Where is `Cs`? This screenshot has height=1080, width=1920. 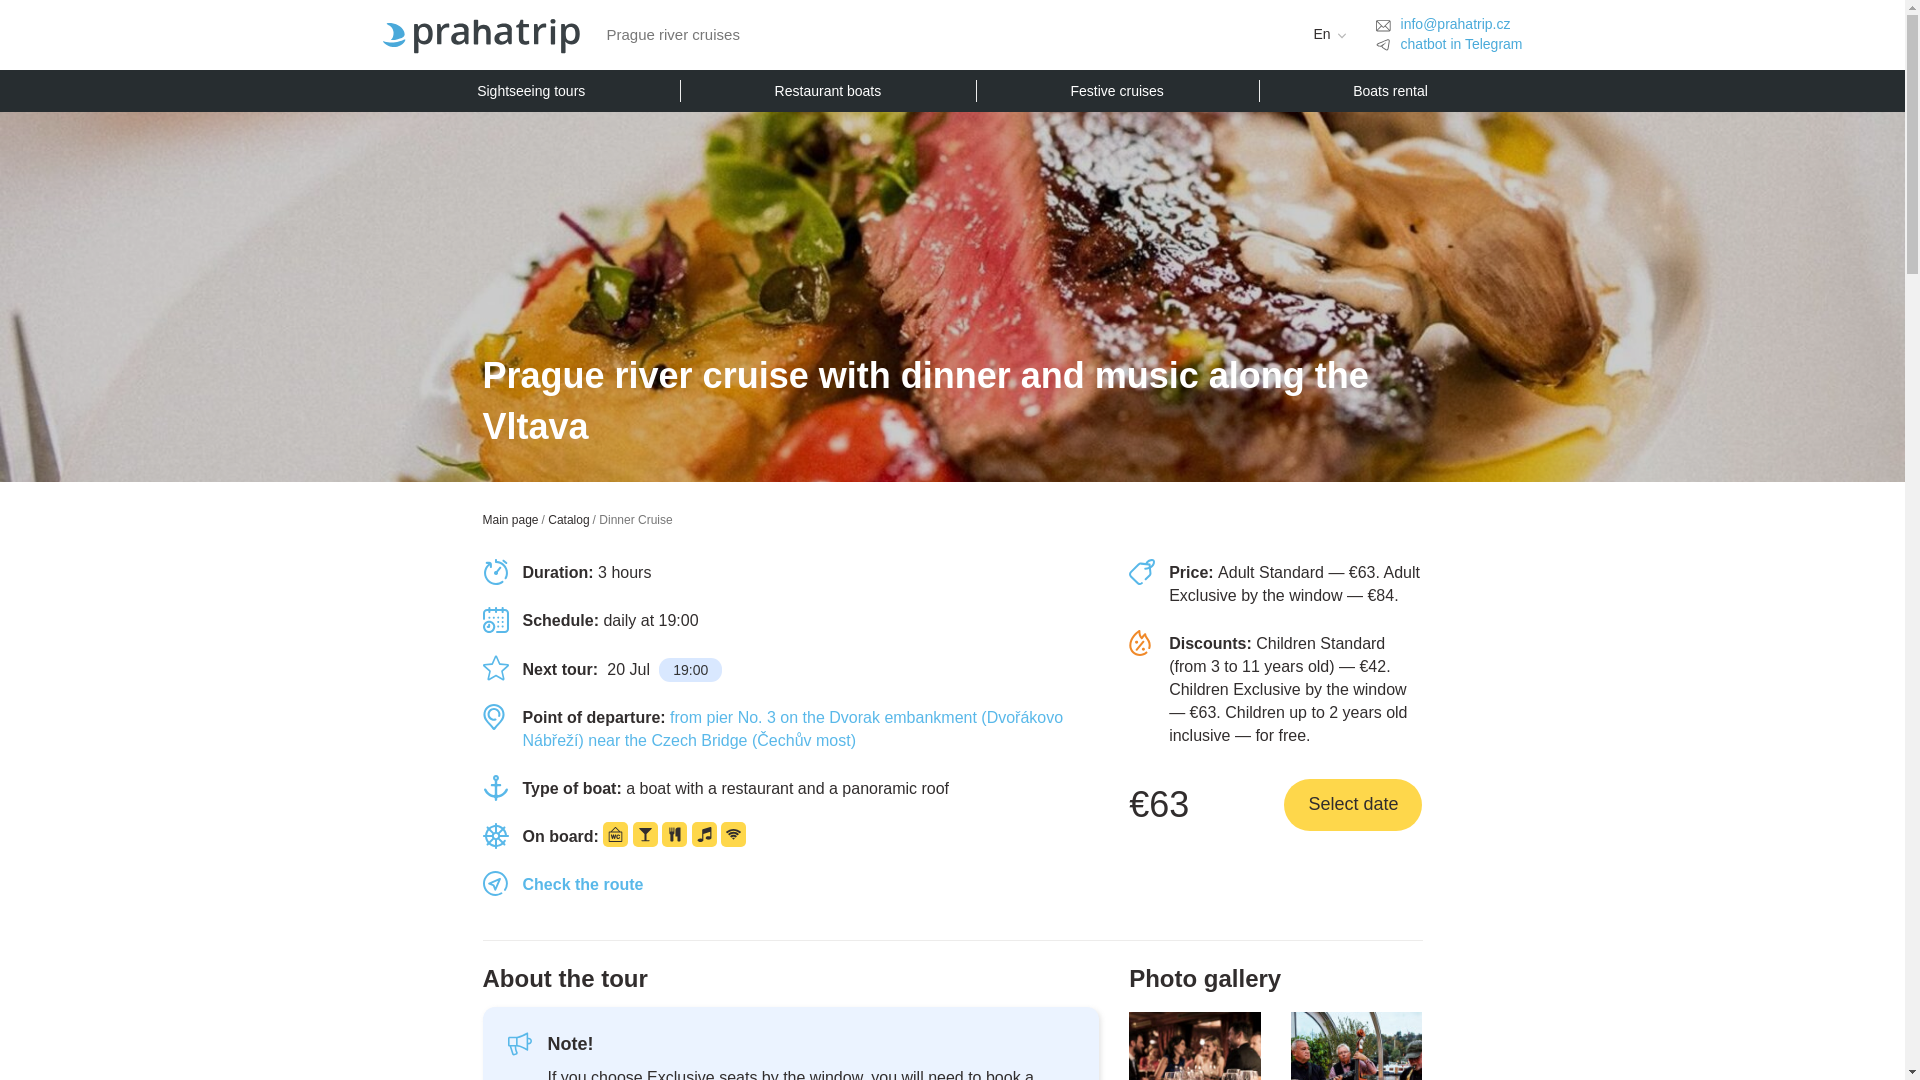
Cs is located at coordinates (1322, 63).